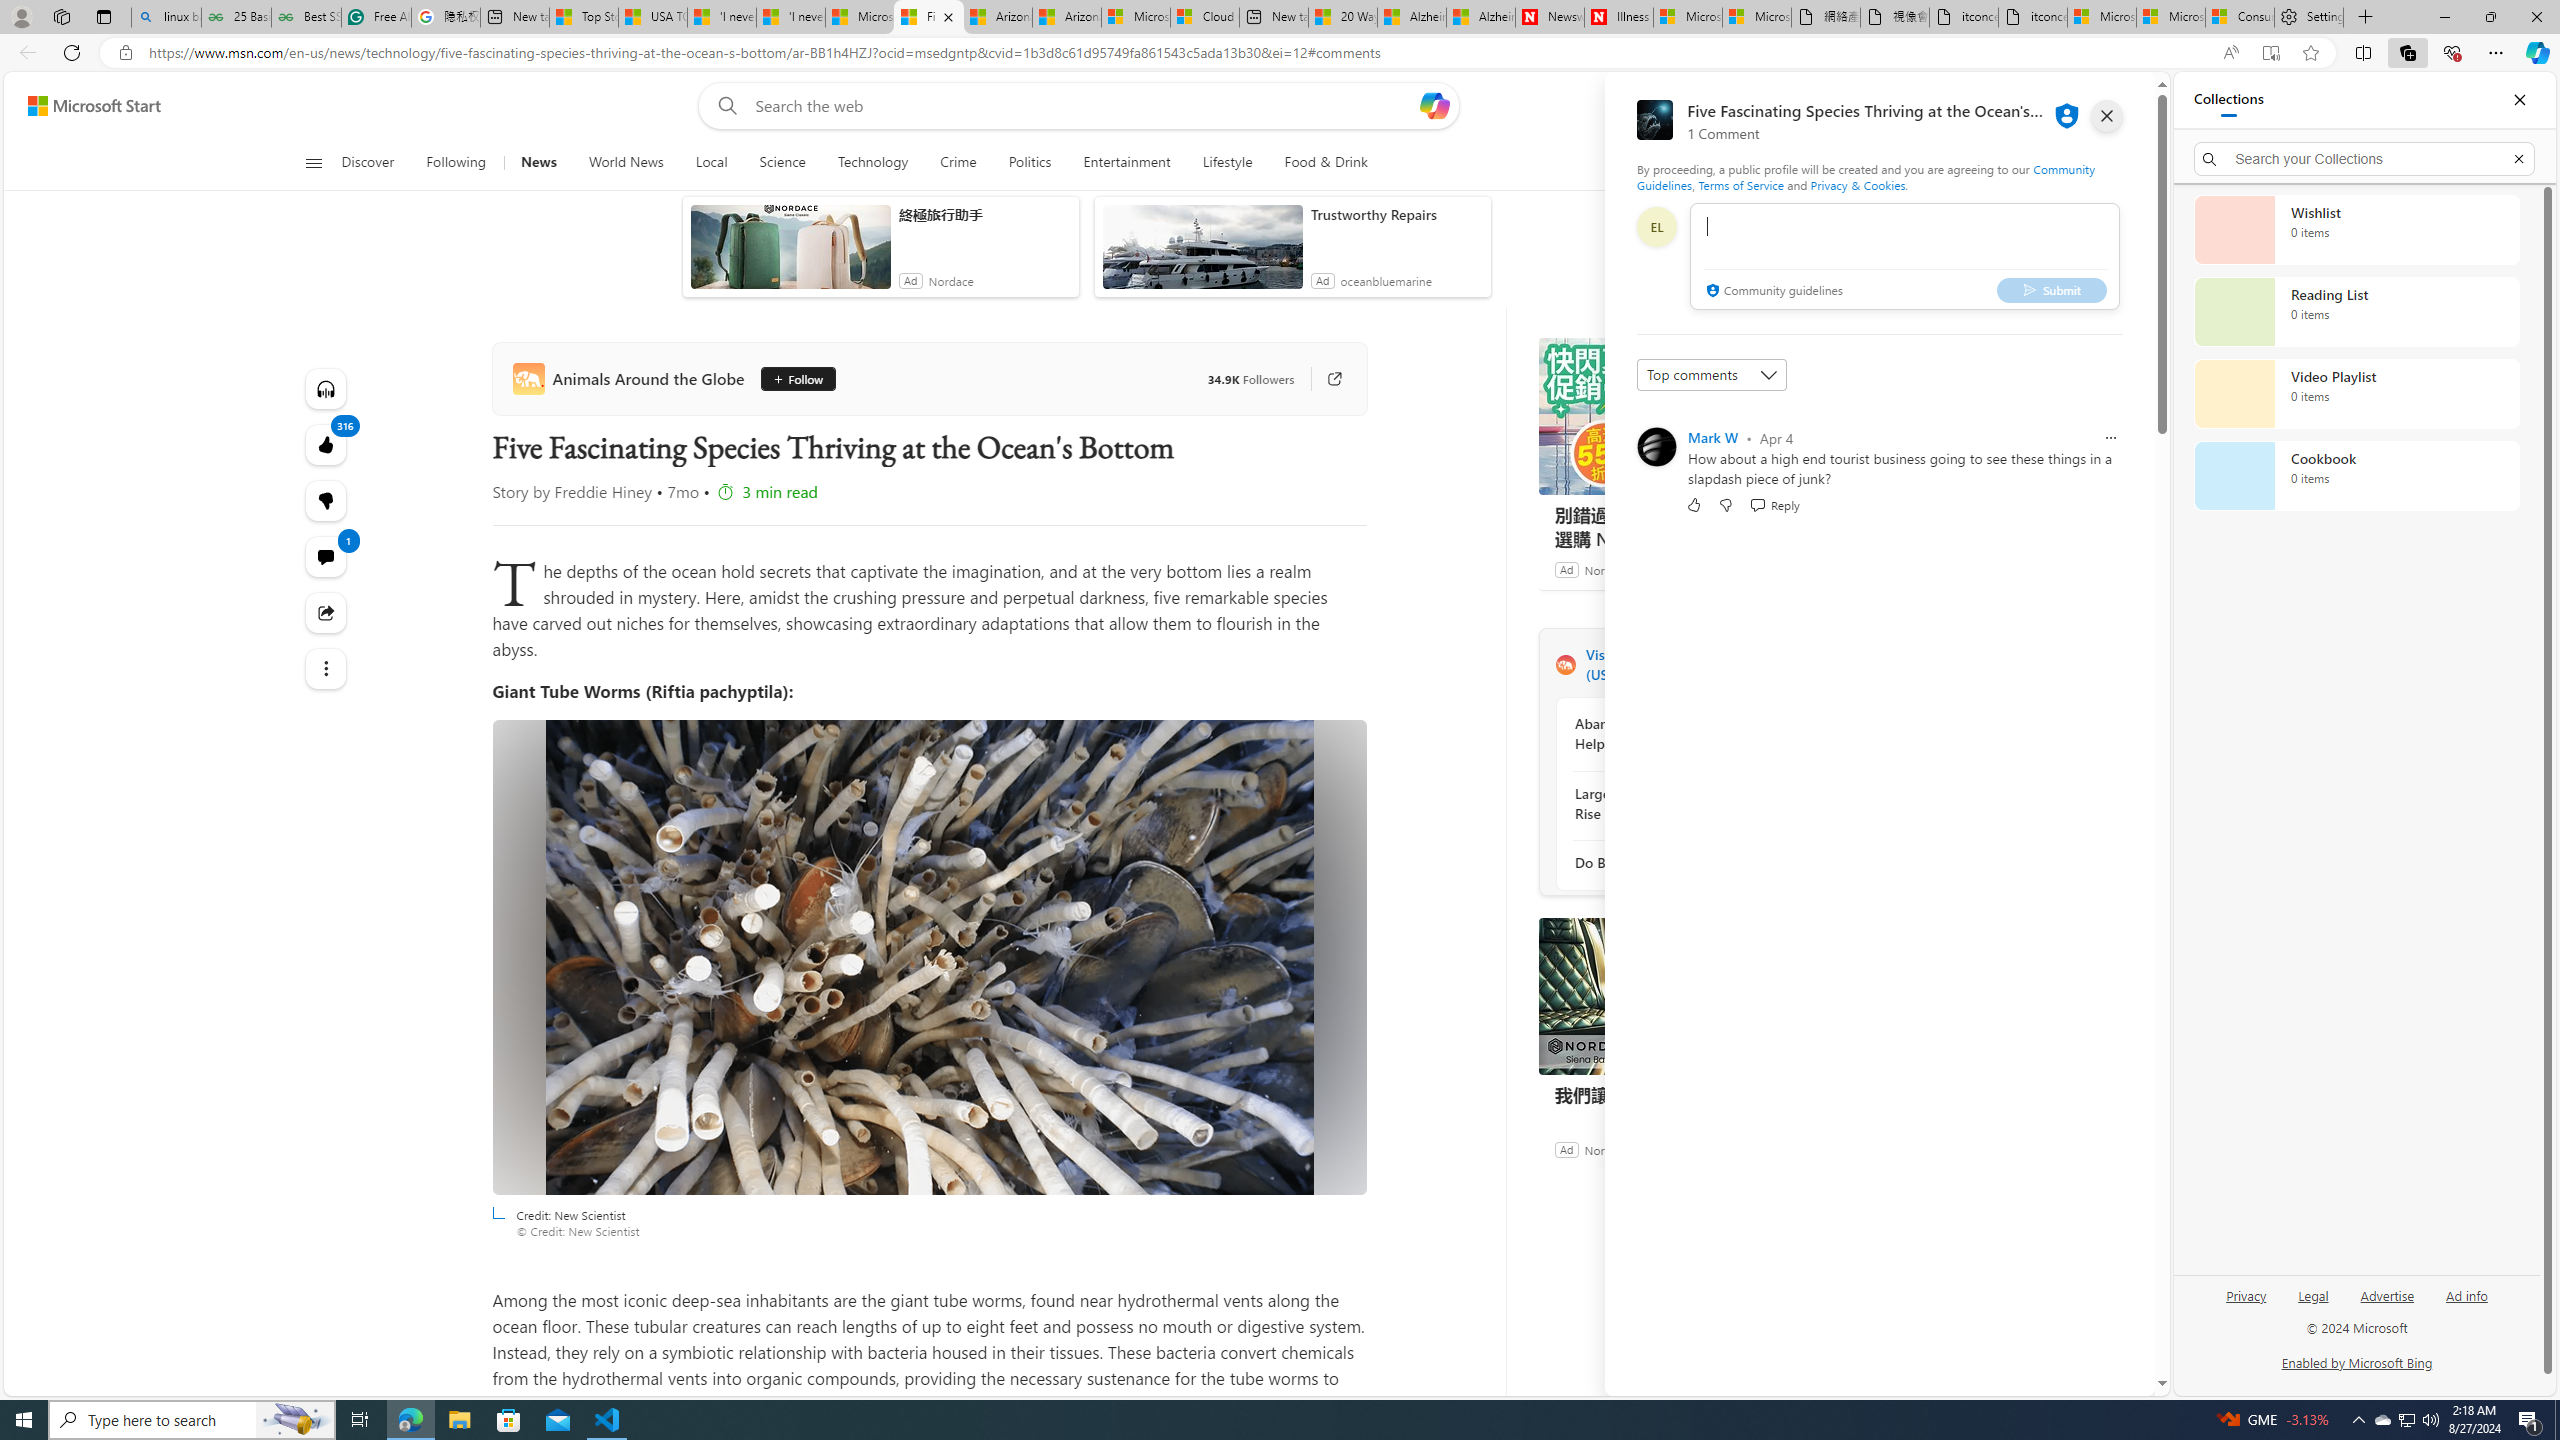  What do you see at coordinates (1206, 17) in the screenshot?
I see `Cloud Computing Services | Microsoft Azure` at bounding box center [1206, 17].